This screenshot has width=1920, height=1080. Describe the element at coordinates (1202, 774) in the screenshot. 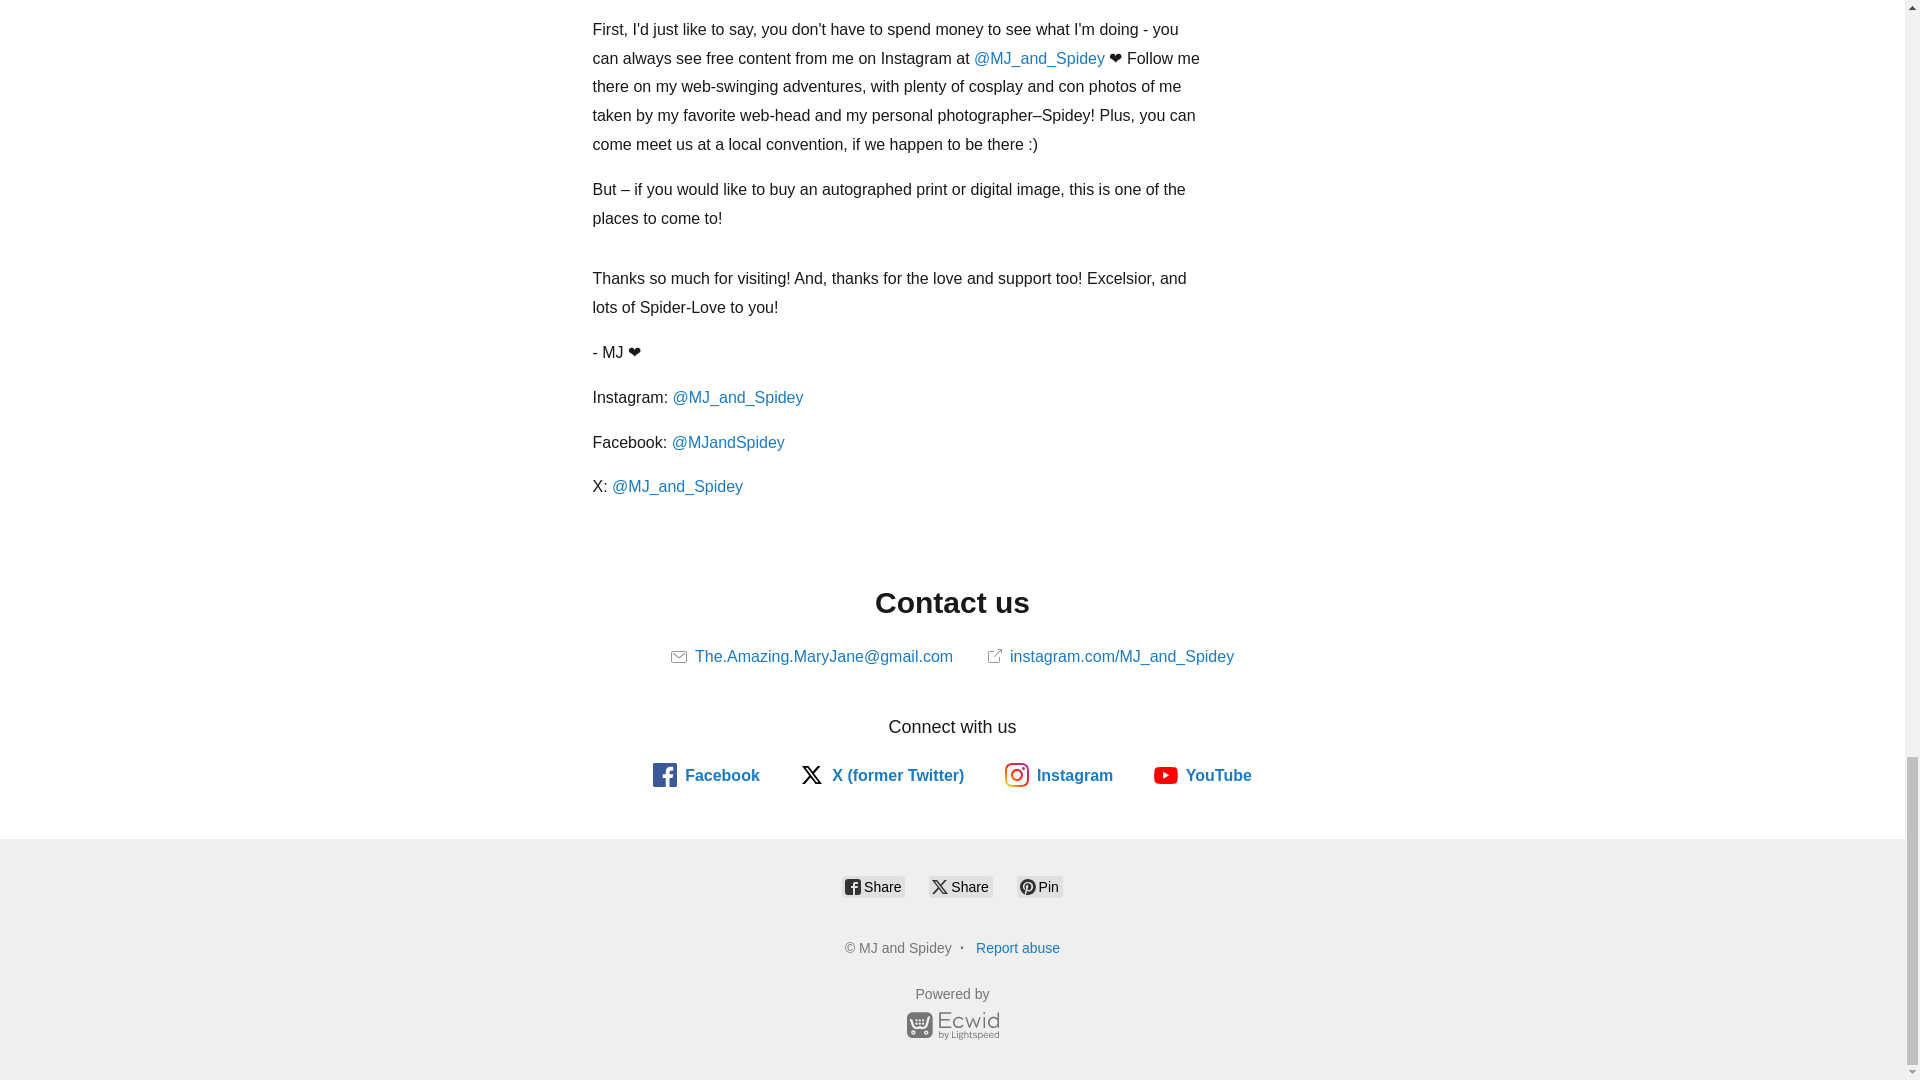

I see `YouTube` at that location.